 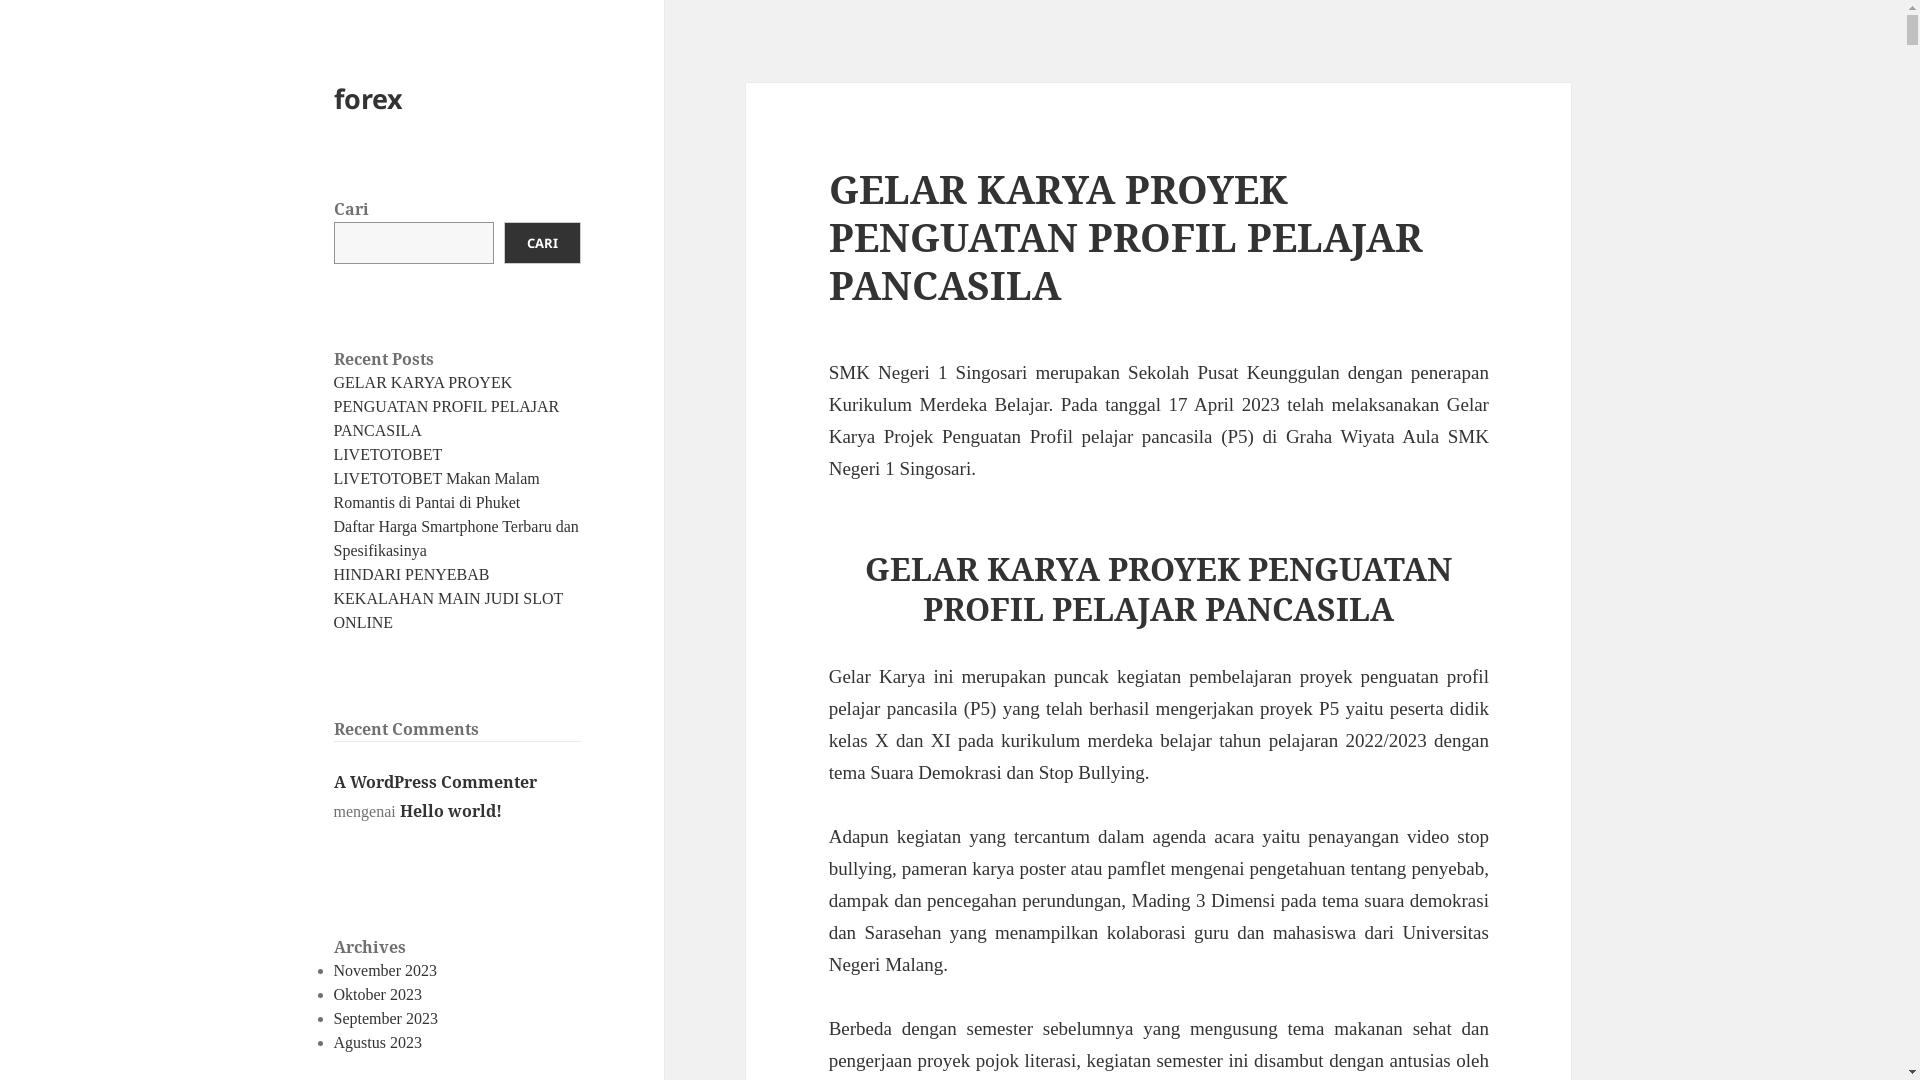 What do you see at coordinates (456, 538) in the screenshot?
I see `Daftar Harga Smartphone Terbaru dan Spesifikasinya` at bounding box center [456, 538].